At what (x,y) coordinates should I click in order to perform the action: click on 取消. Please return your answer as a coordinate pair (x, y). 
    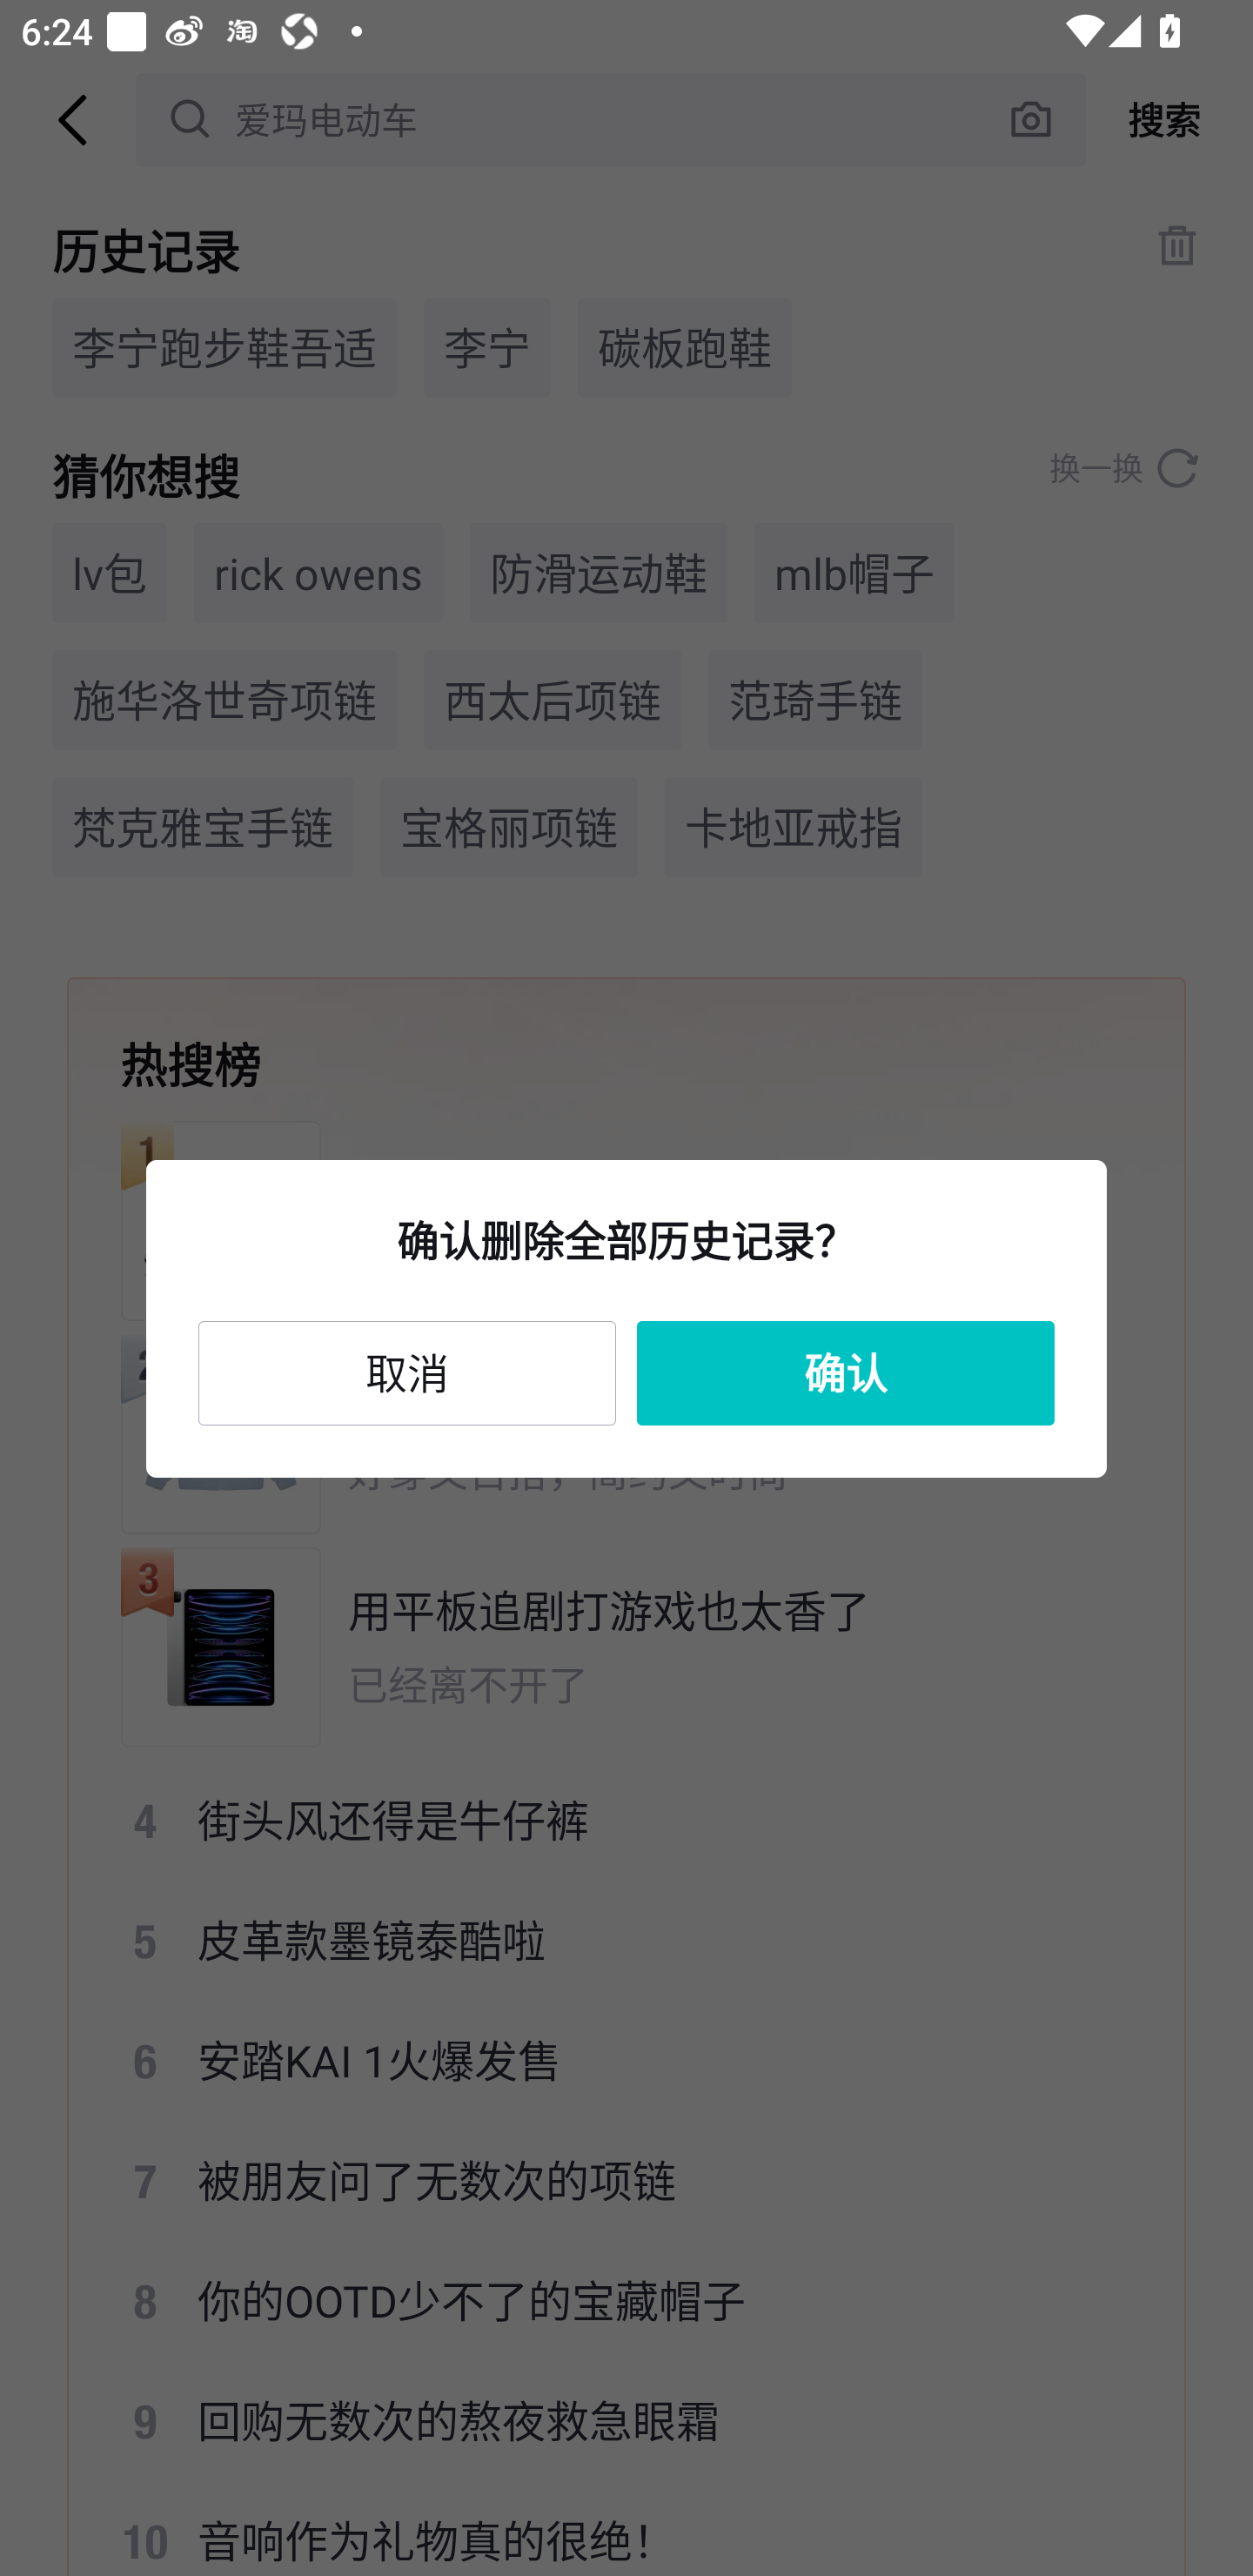
    Looking at the image, I should click on (407, 1372).